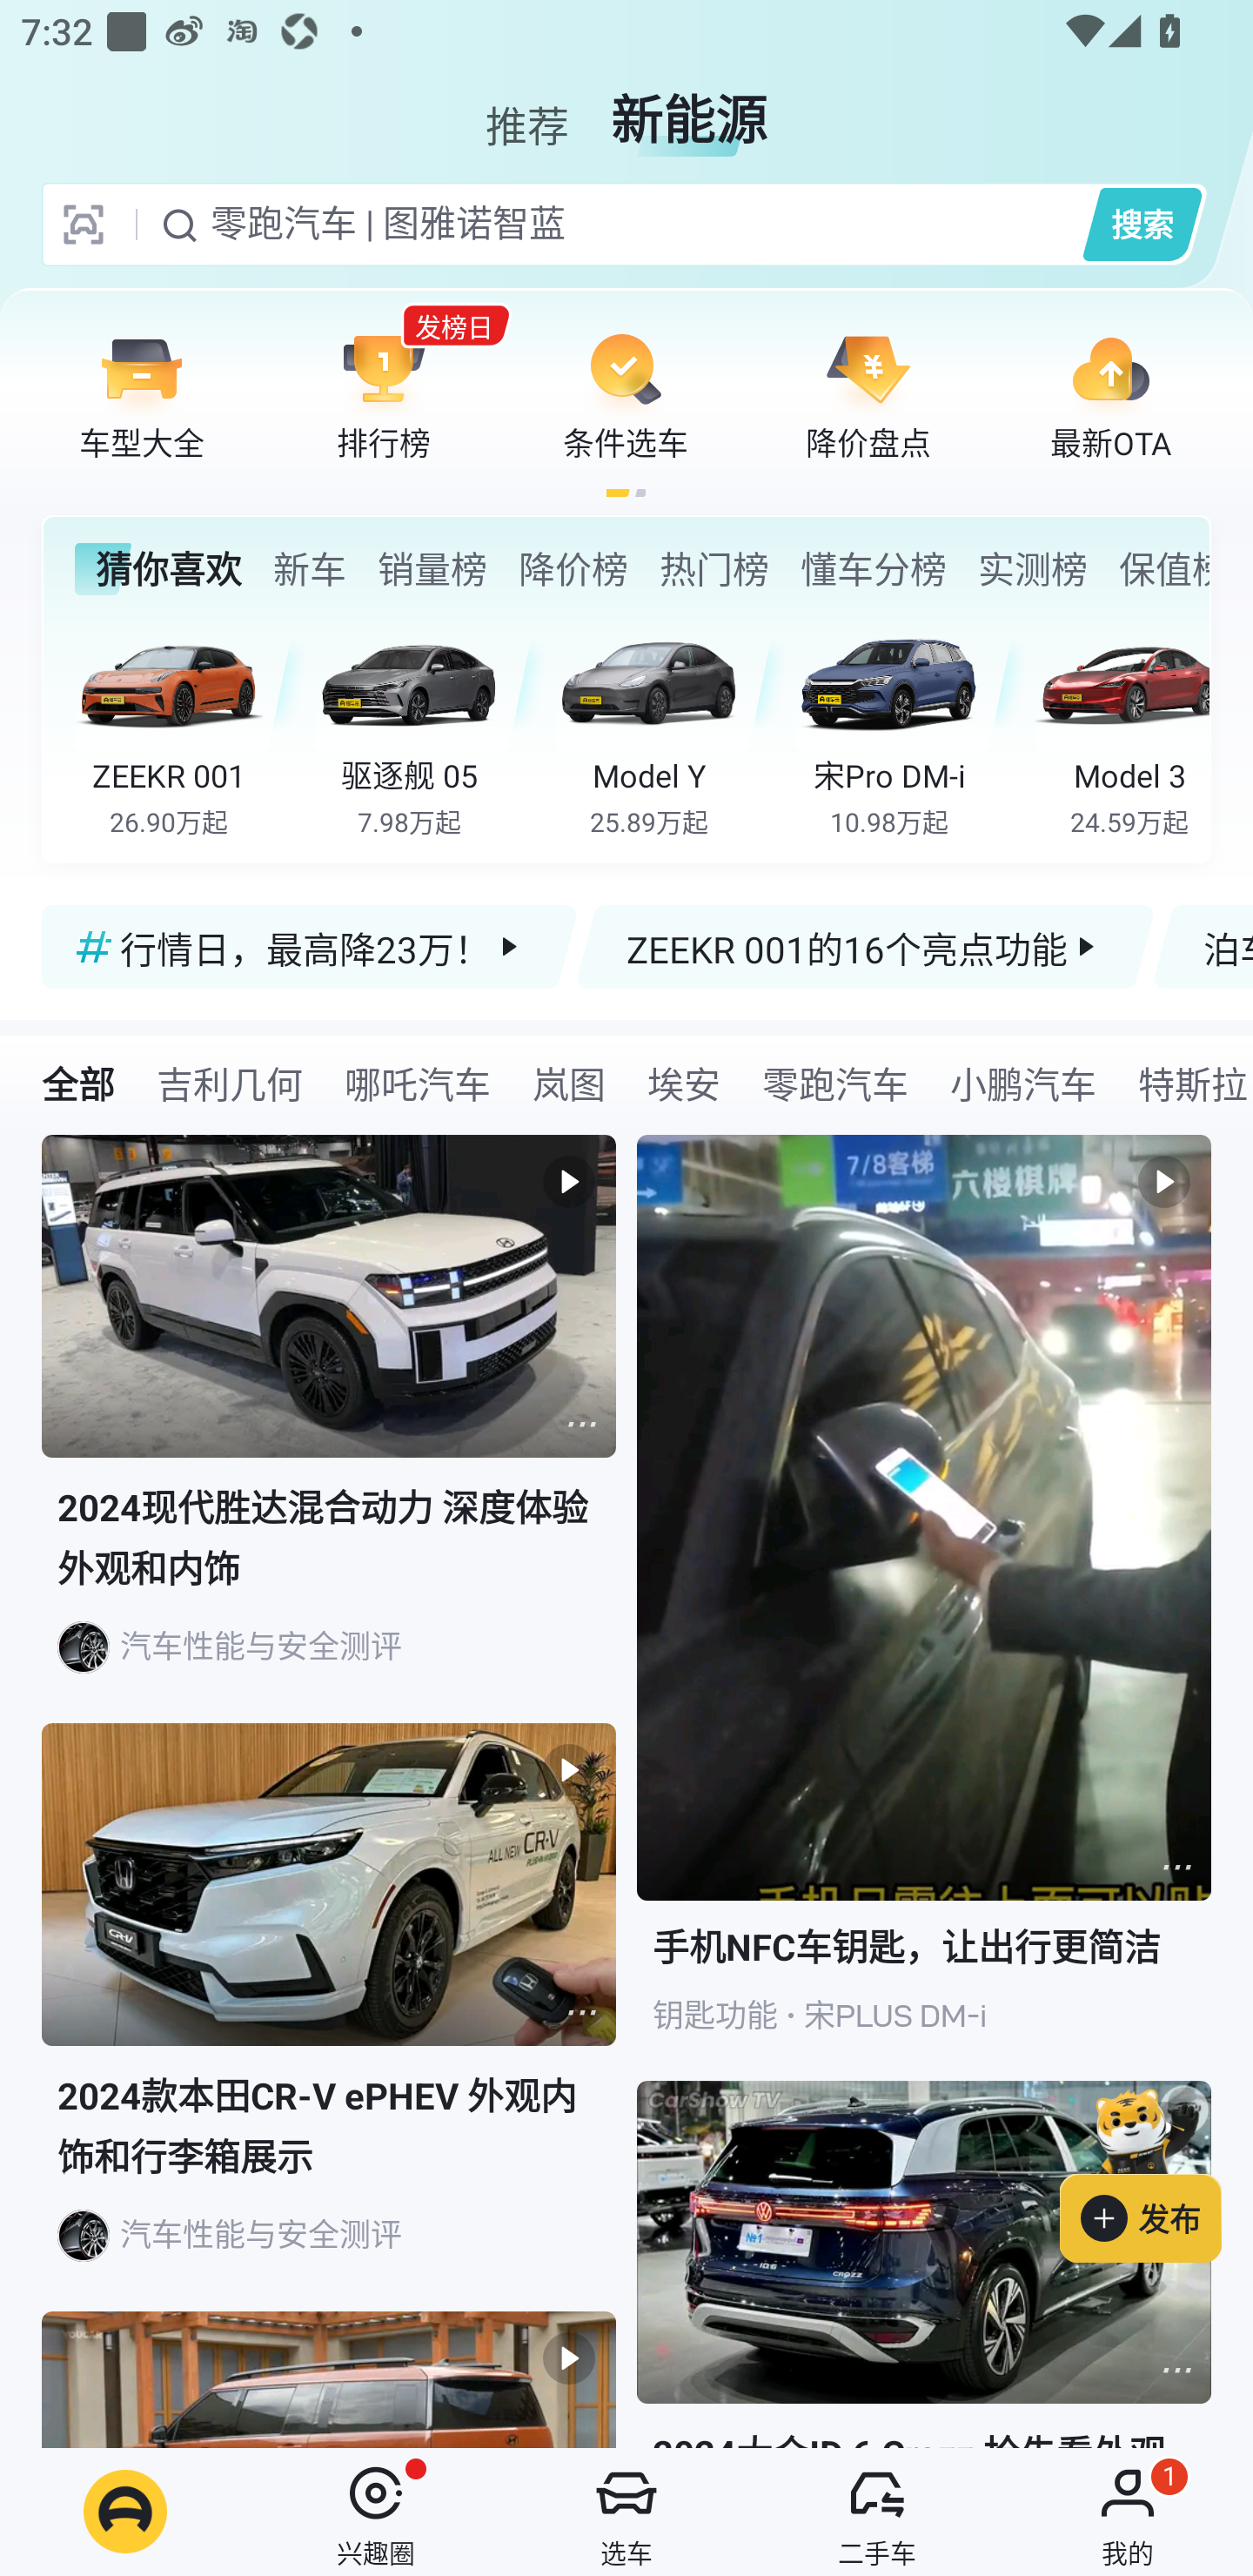 Image resolution: width=1253 pixels, height=2576 pixels. I want to click on 推荐, so click(527, 108).